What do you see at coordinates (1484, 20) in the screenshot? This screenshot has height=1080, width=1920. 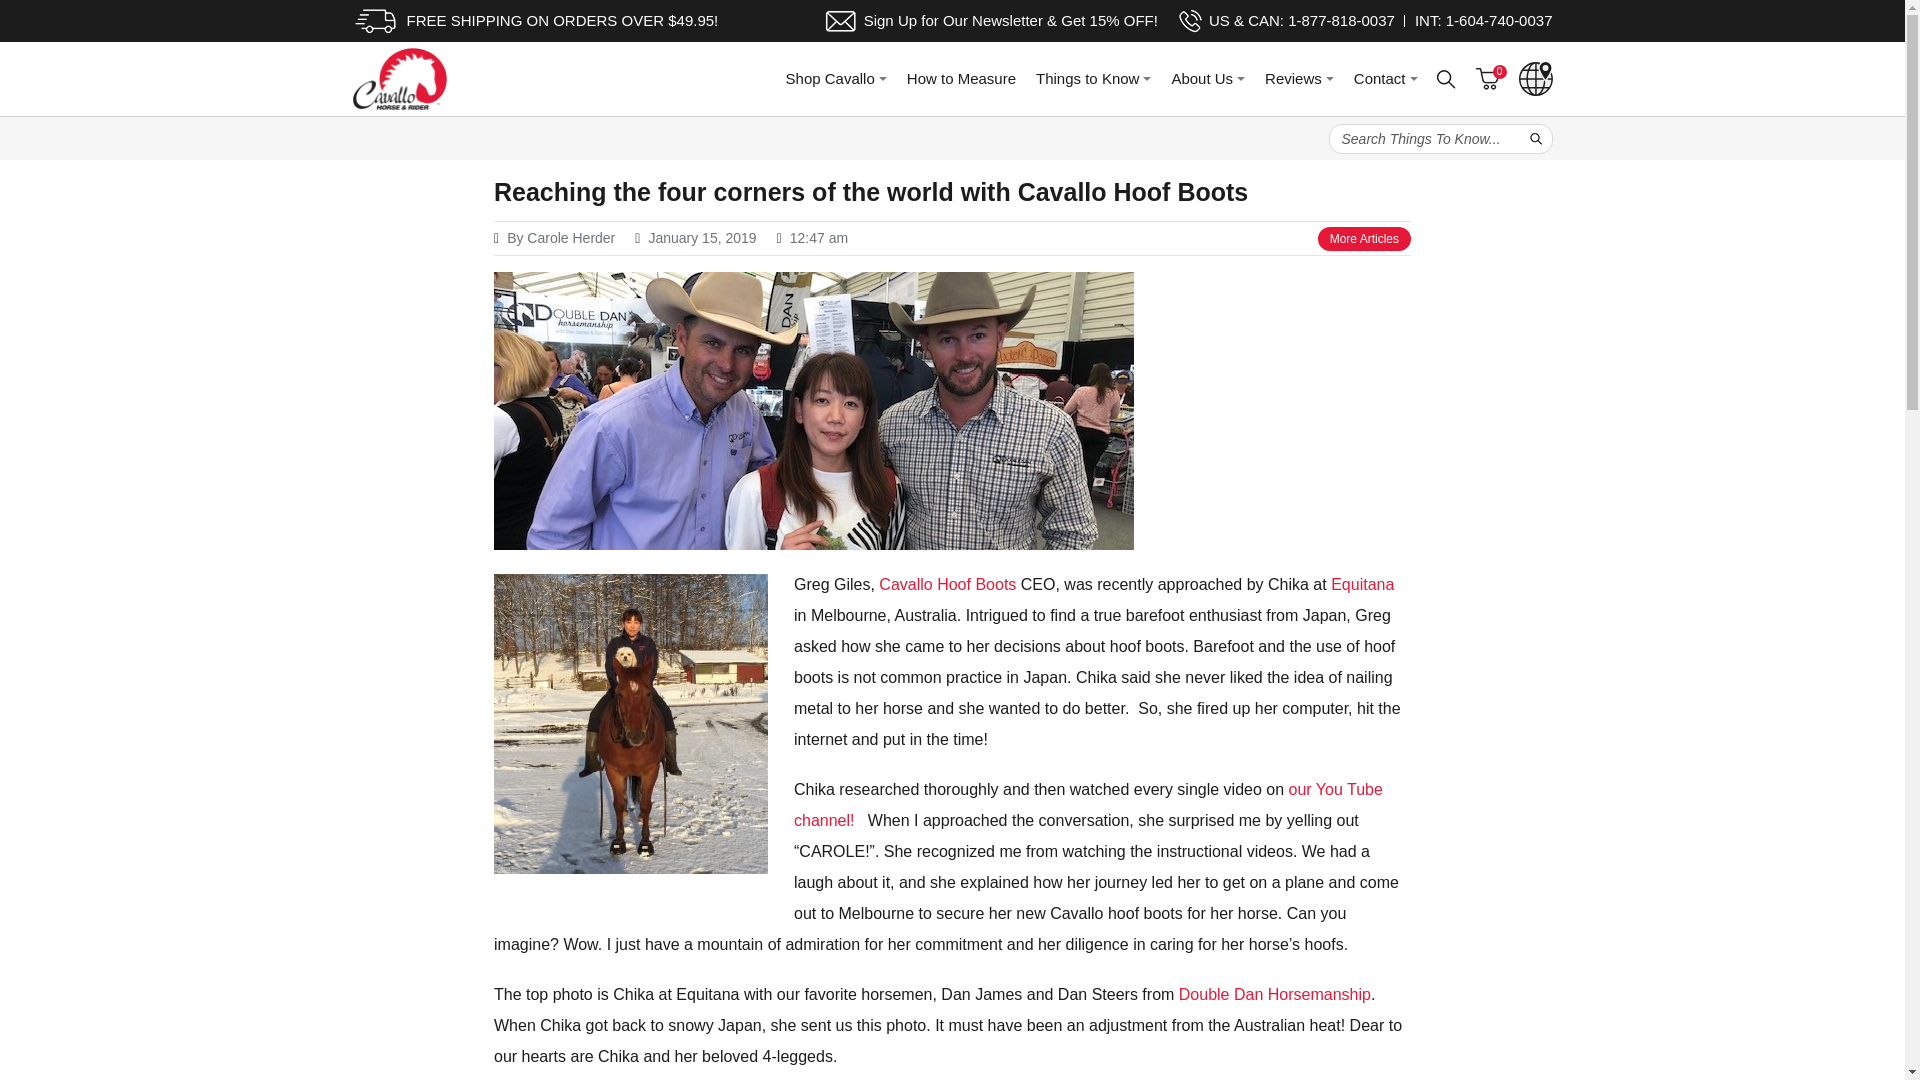 I see `INT: 1-604-740-0037` at bounding box center [1484, 20].